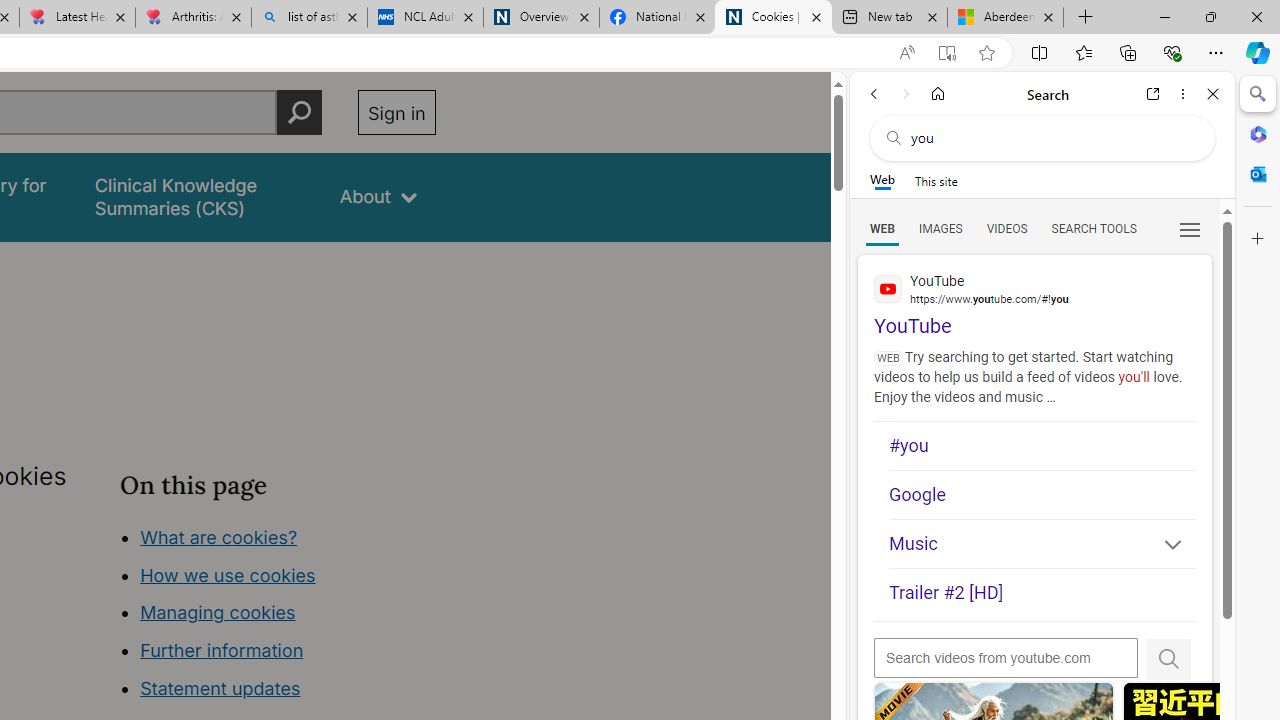 Image resolution: width=1280 pixels, height=720 pixels. Describe the element at coordinates (882, 180) in the screenshot. I see `Web scope` at that location.